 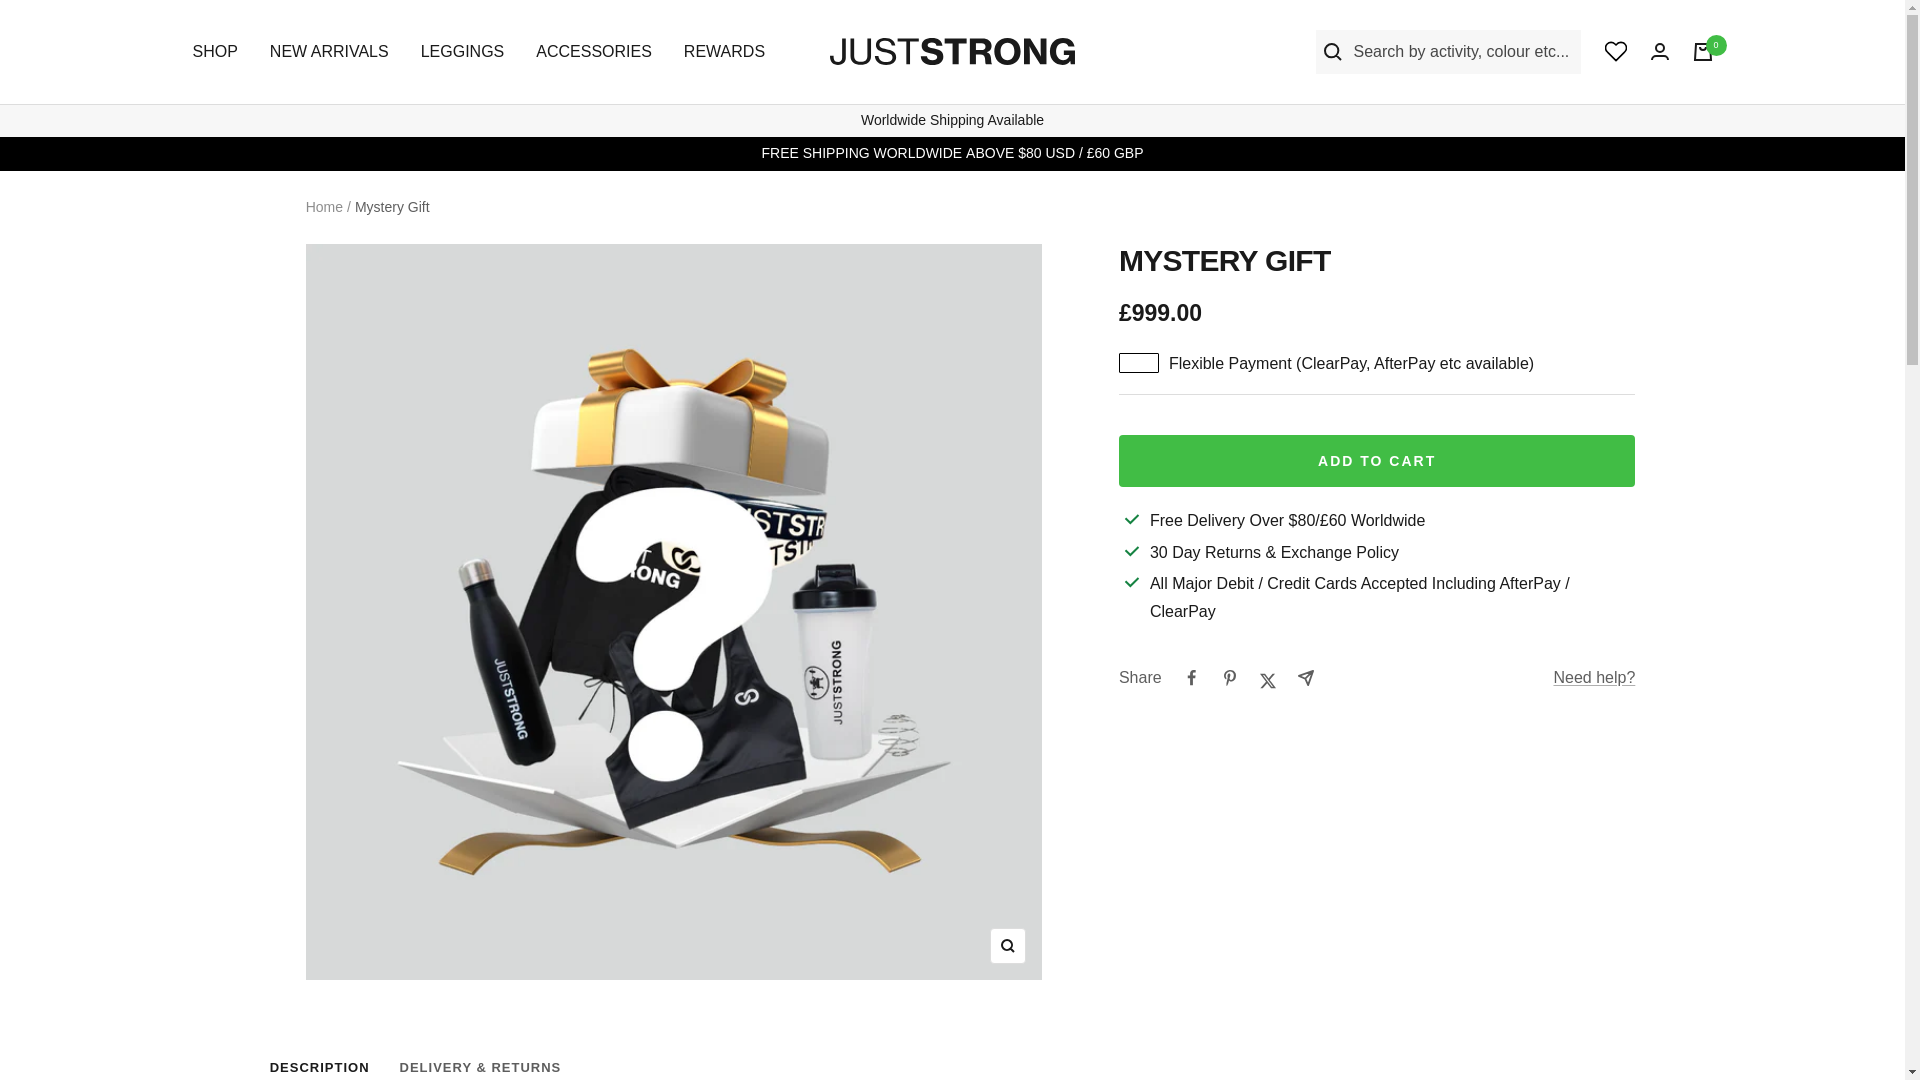 What do you see at coordinates (594, 51) in the screenshot?
I see `ACCESSORIES` at bounding box center [594, 51].